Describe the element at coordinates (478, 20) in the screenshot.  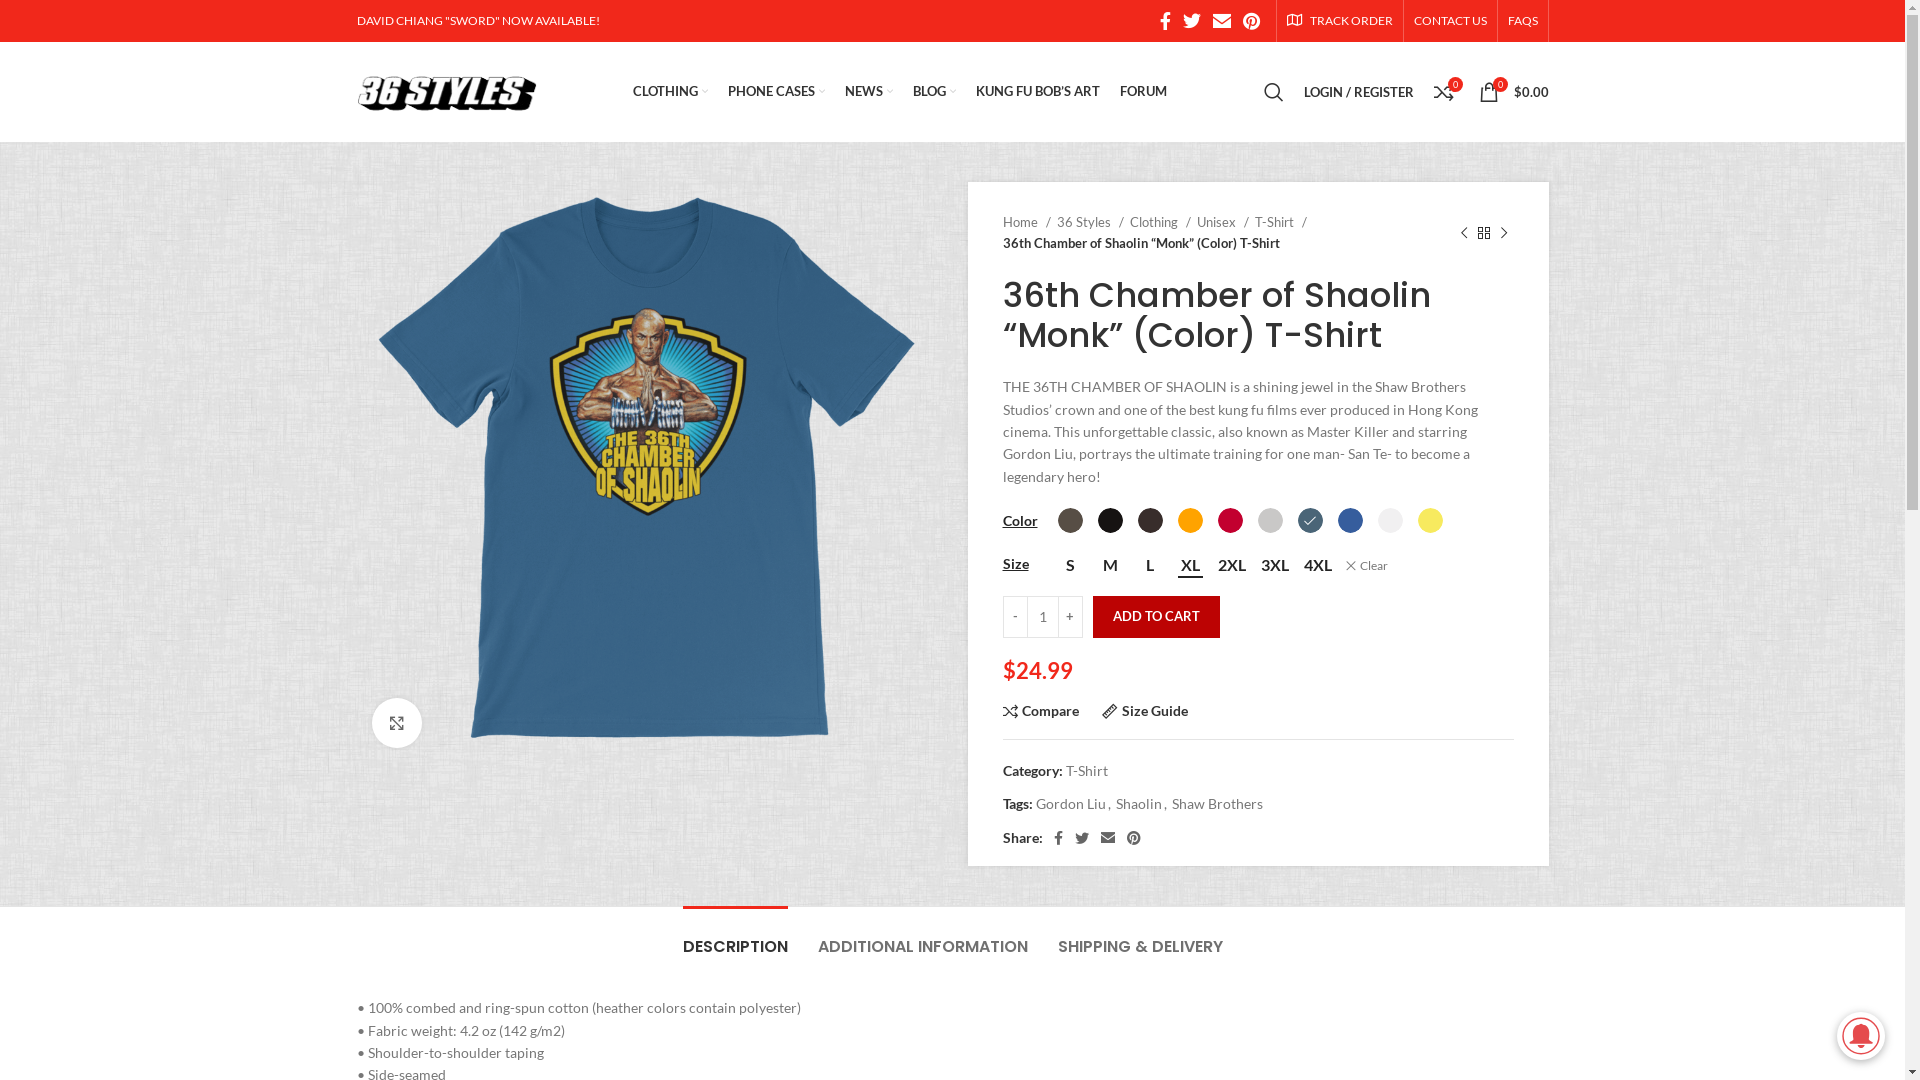
I see `DAVID CHIANG "SWORD" NOW AVAILABLE!` at that location.